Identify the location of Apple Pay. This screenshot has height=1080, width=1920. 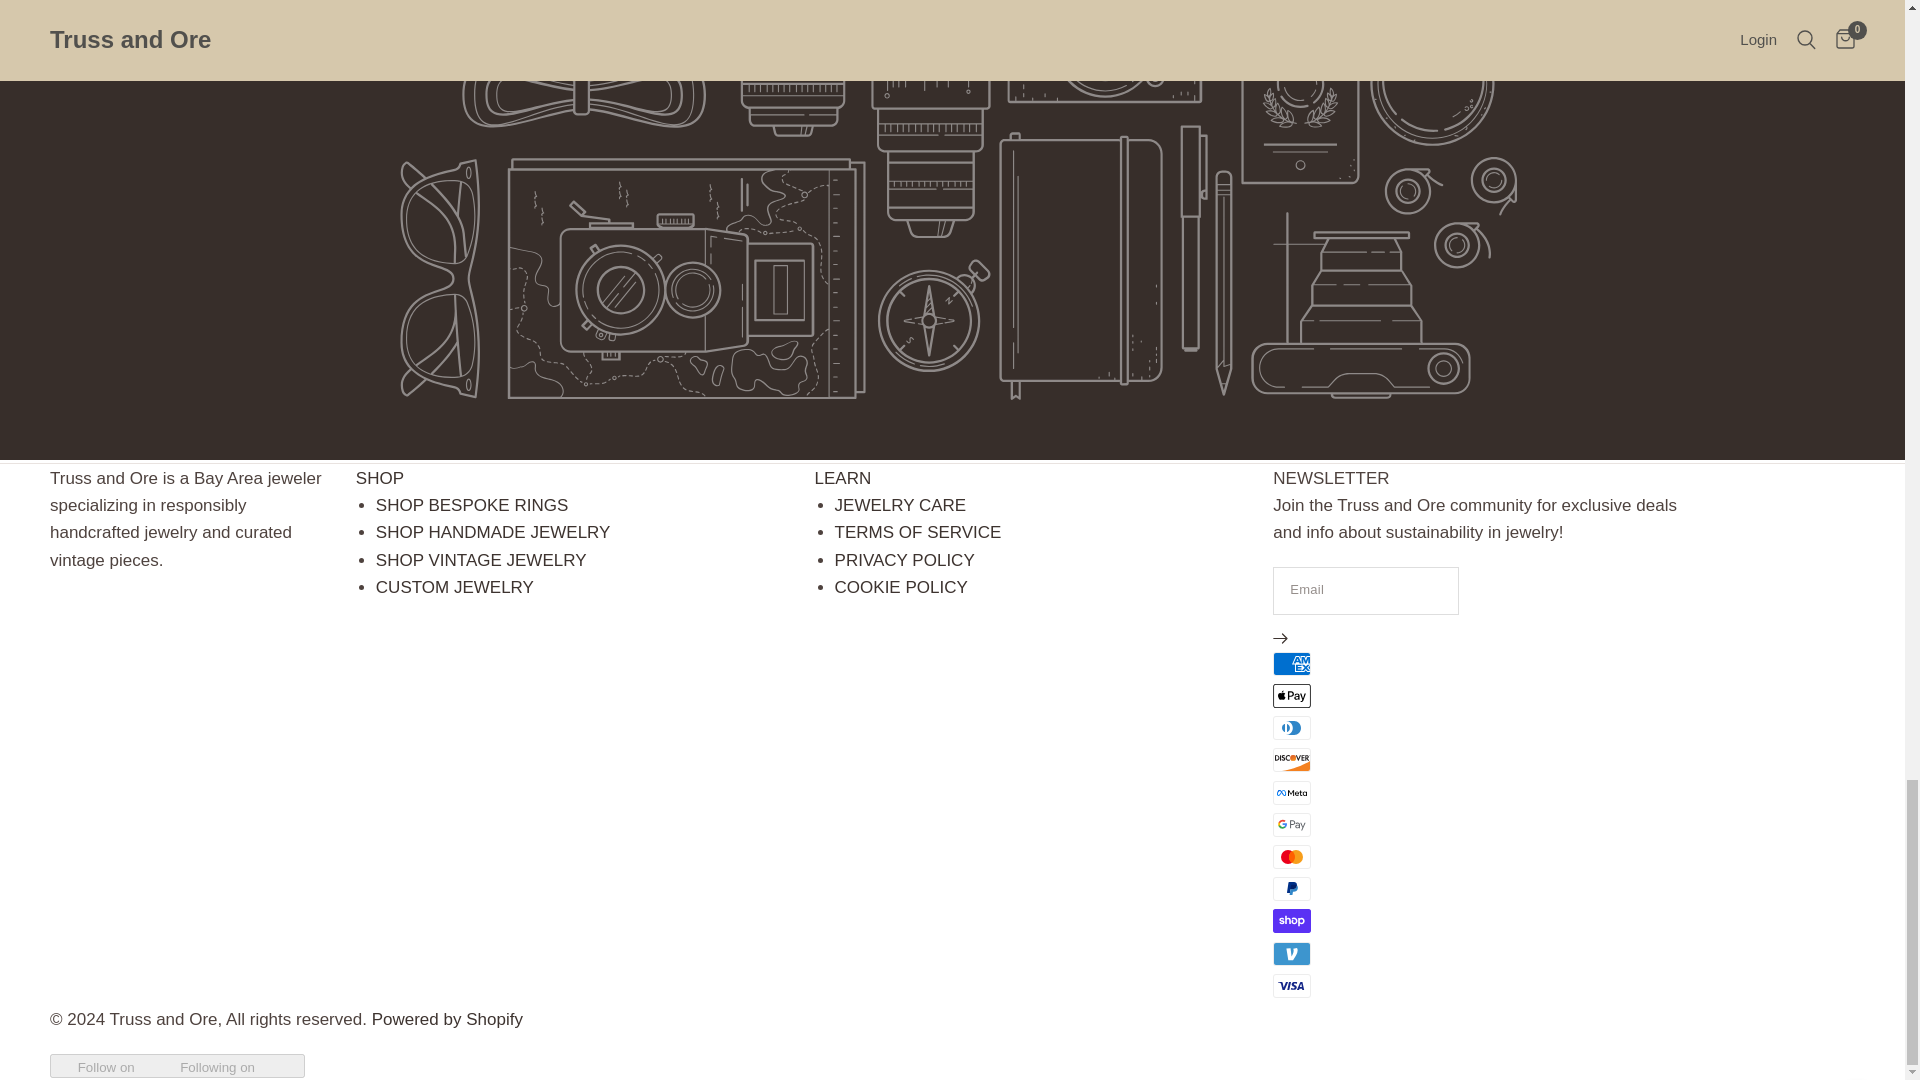
(1292, 696).